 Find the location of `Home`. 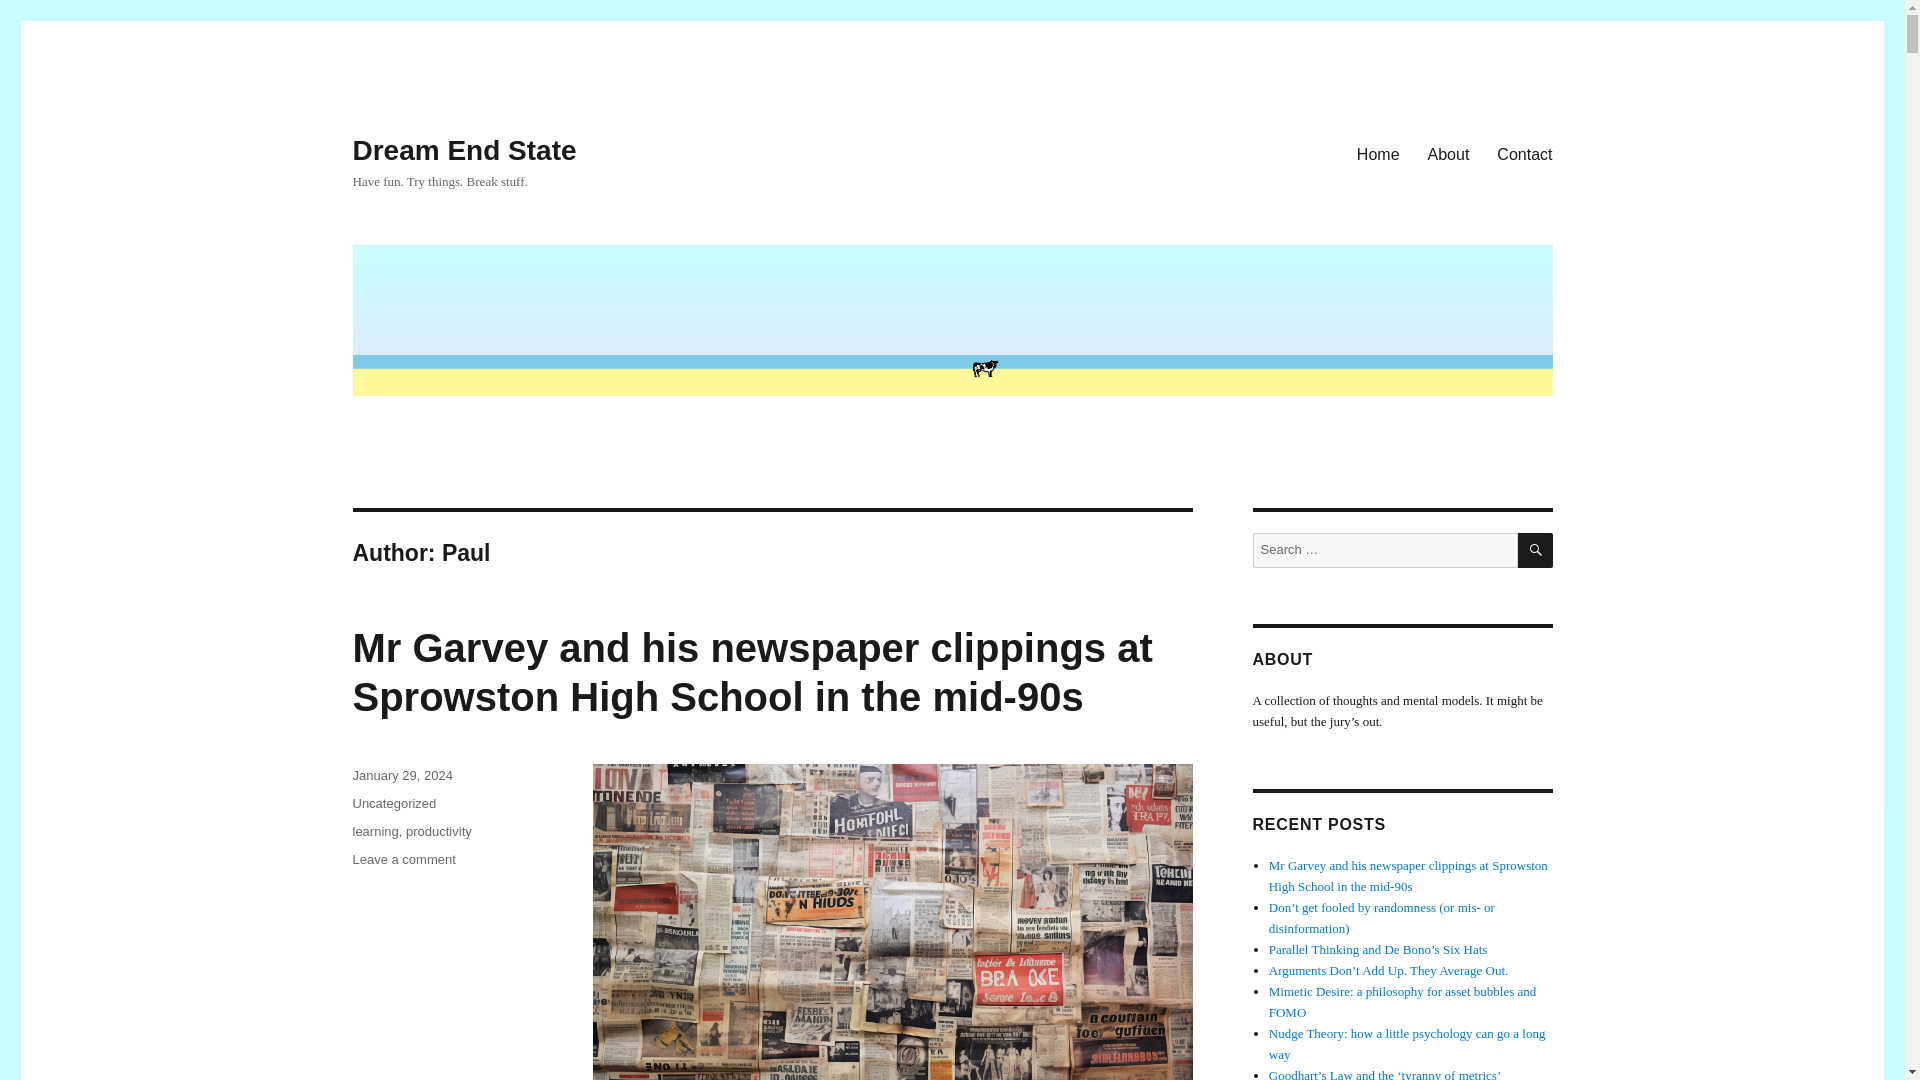

Home is located at coordinates (1378, 153).